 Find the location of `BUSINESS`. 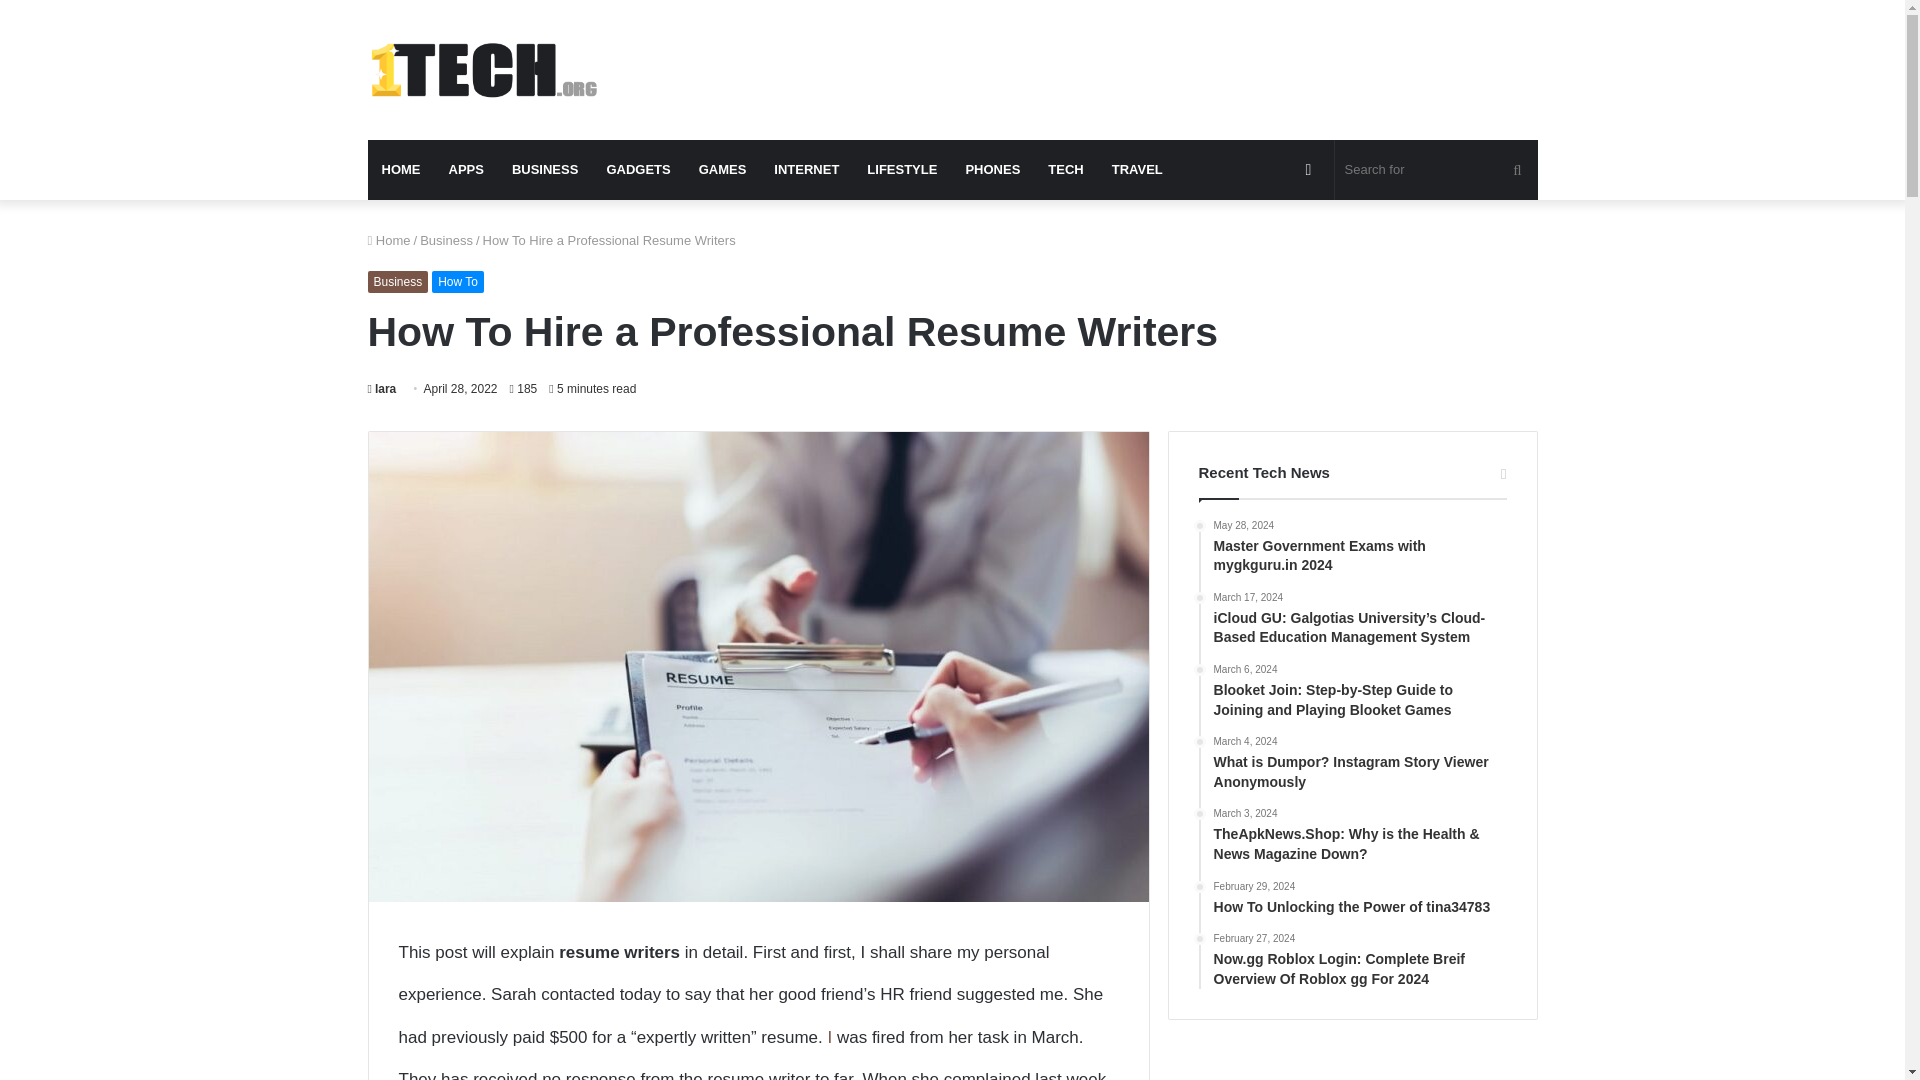

BUSINESS is located at coordinates (544, 170).